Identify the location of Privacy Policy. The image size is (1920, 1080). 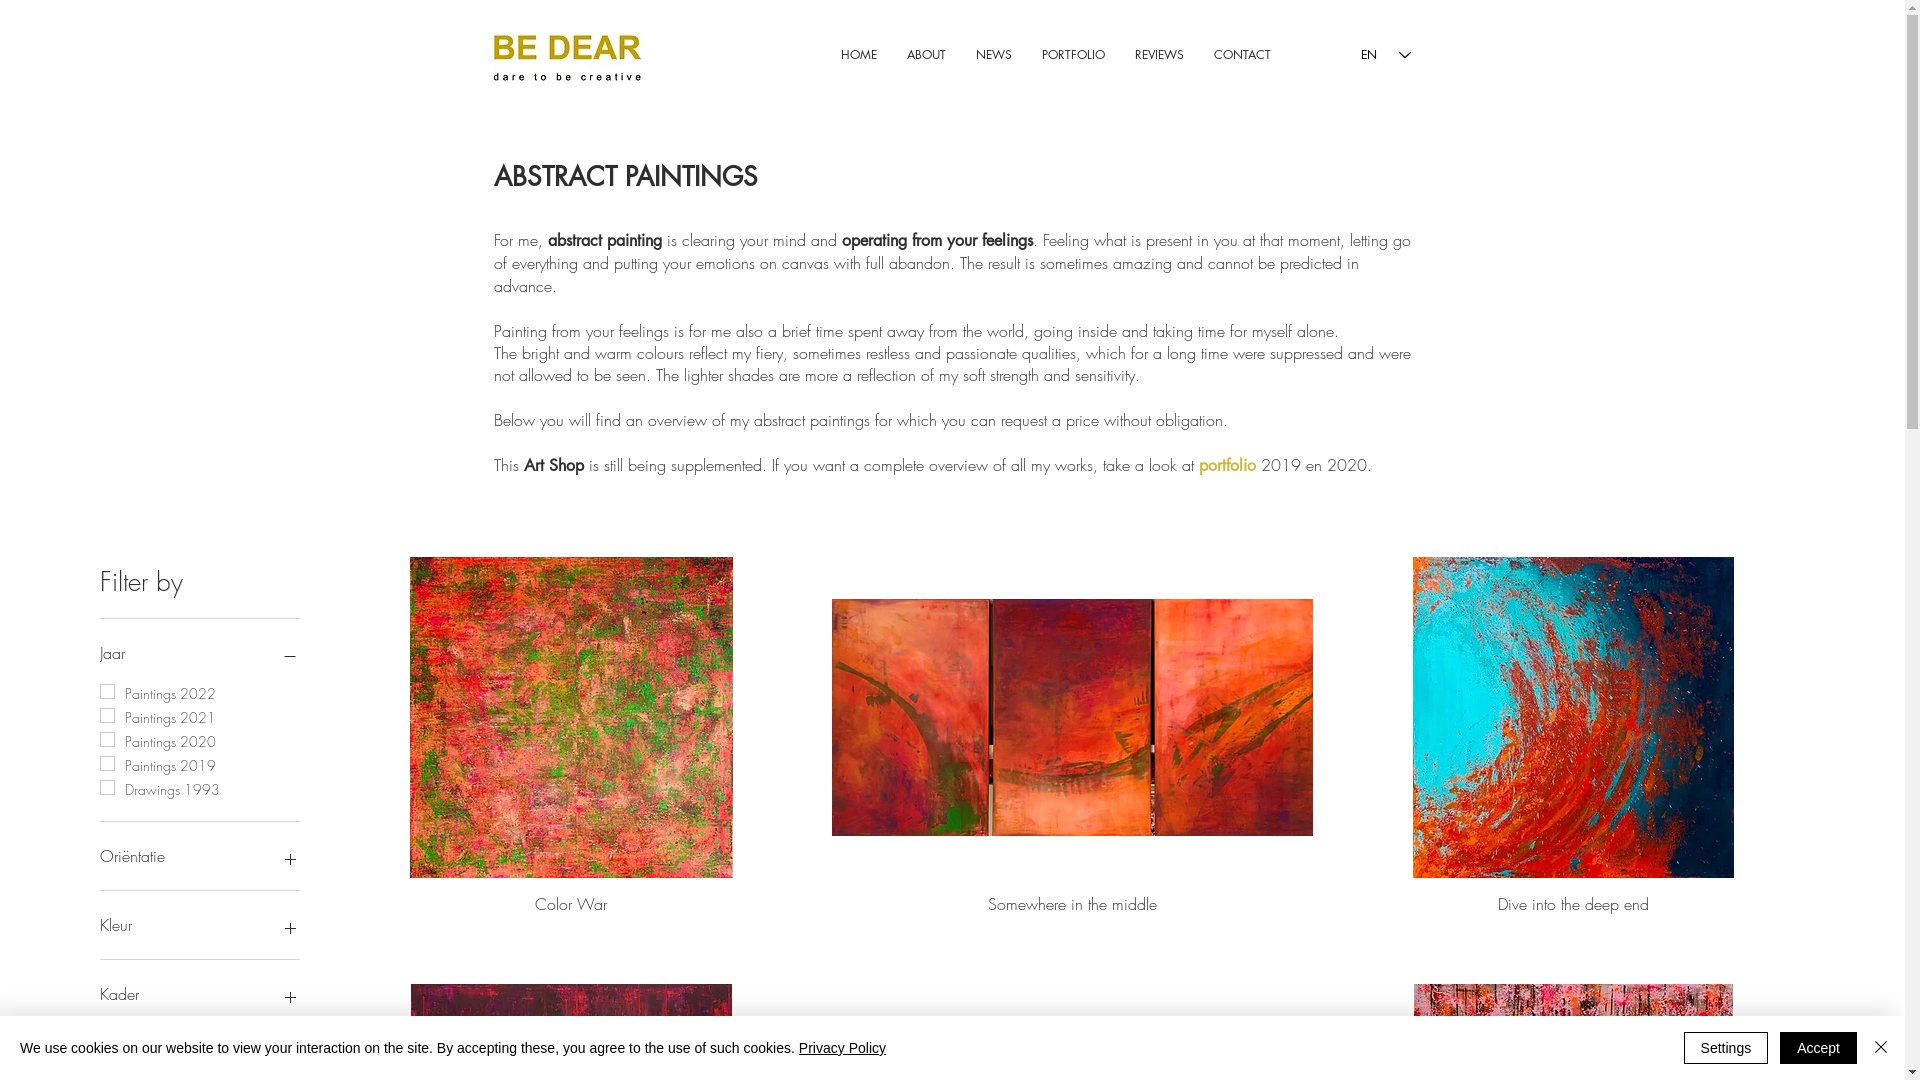
(842, 1048).